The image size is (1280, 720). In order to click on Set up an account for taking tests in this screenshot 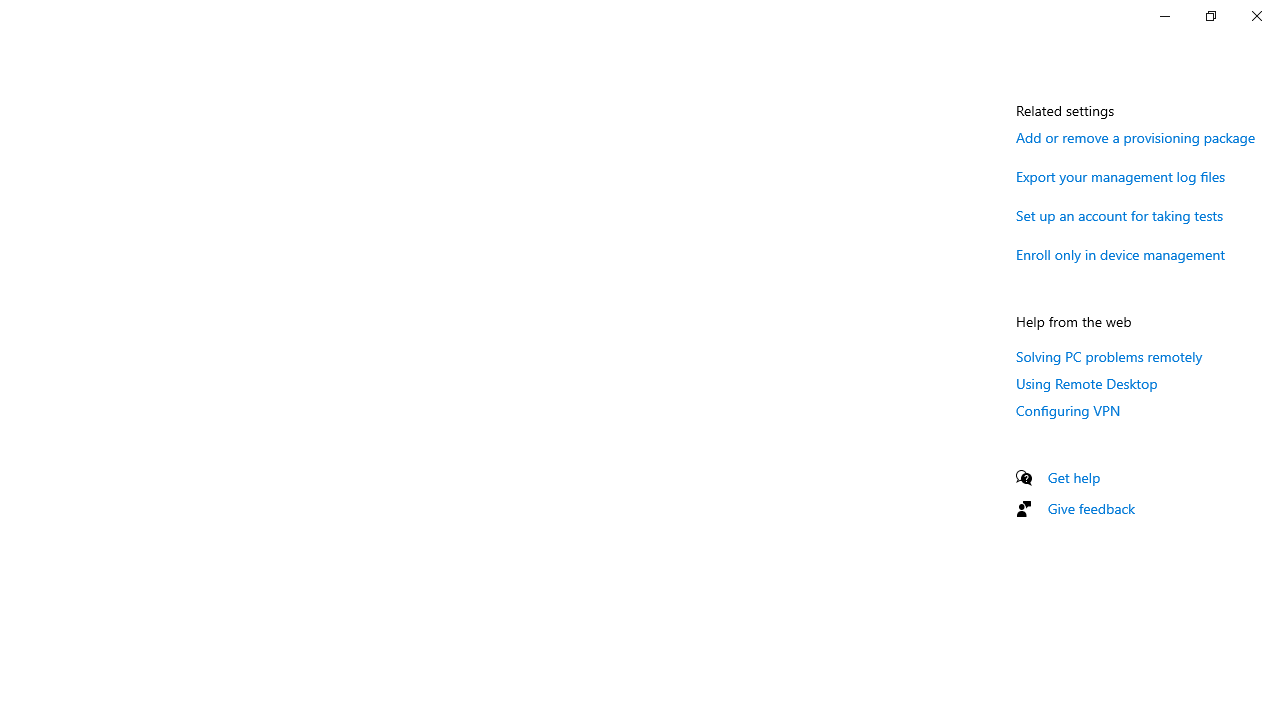, I will do `click(1120, 214)`.